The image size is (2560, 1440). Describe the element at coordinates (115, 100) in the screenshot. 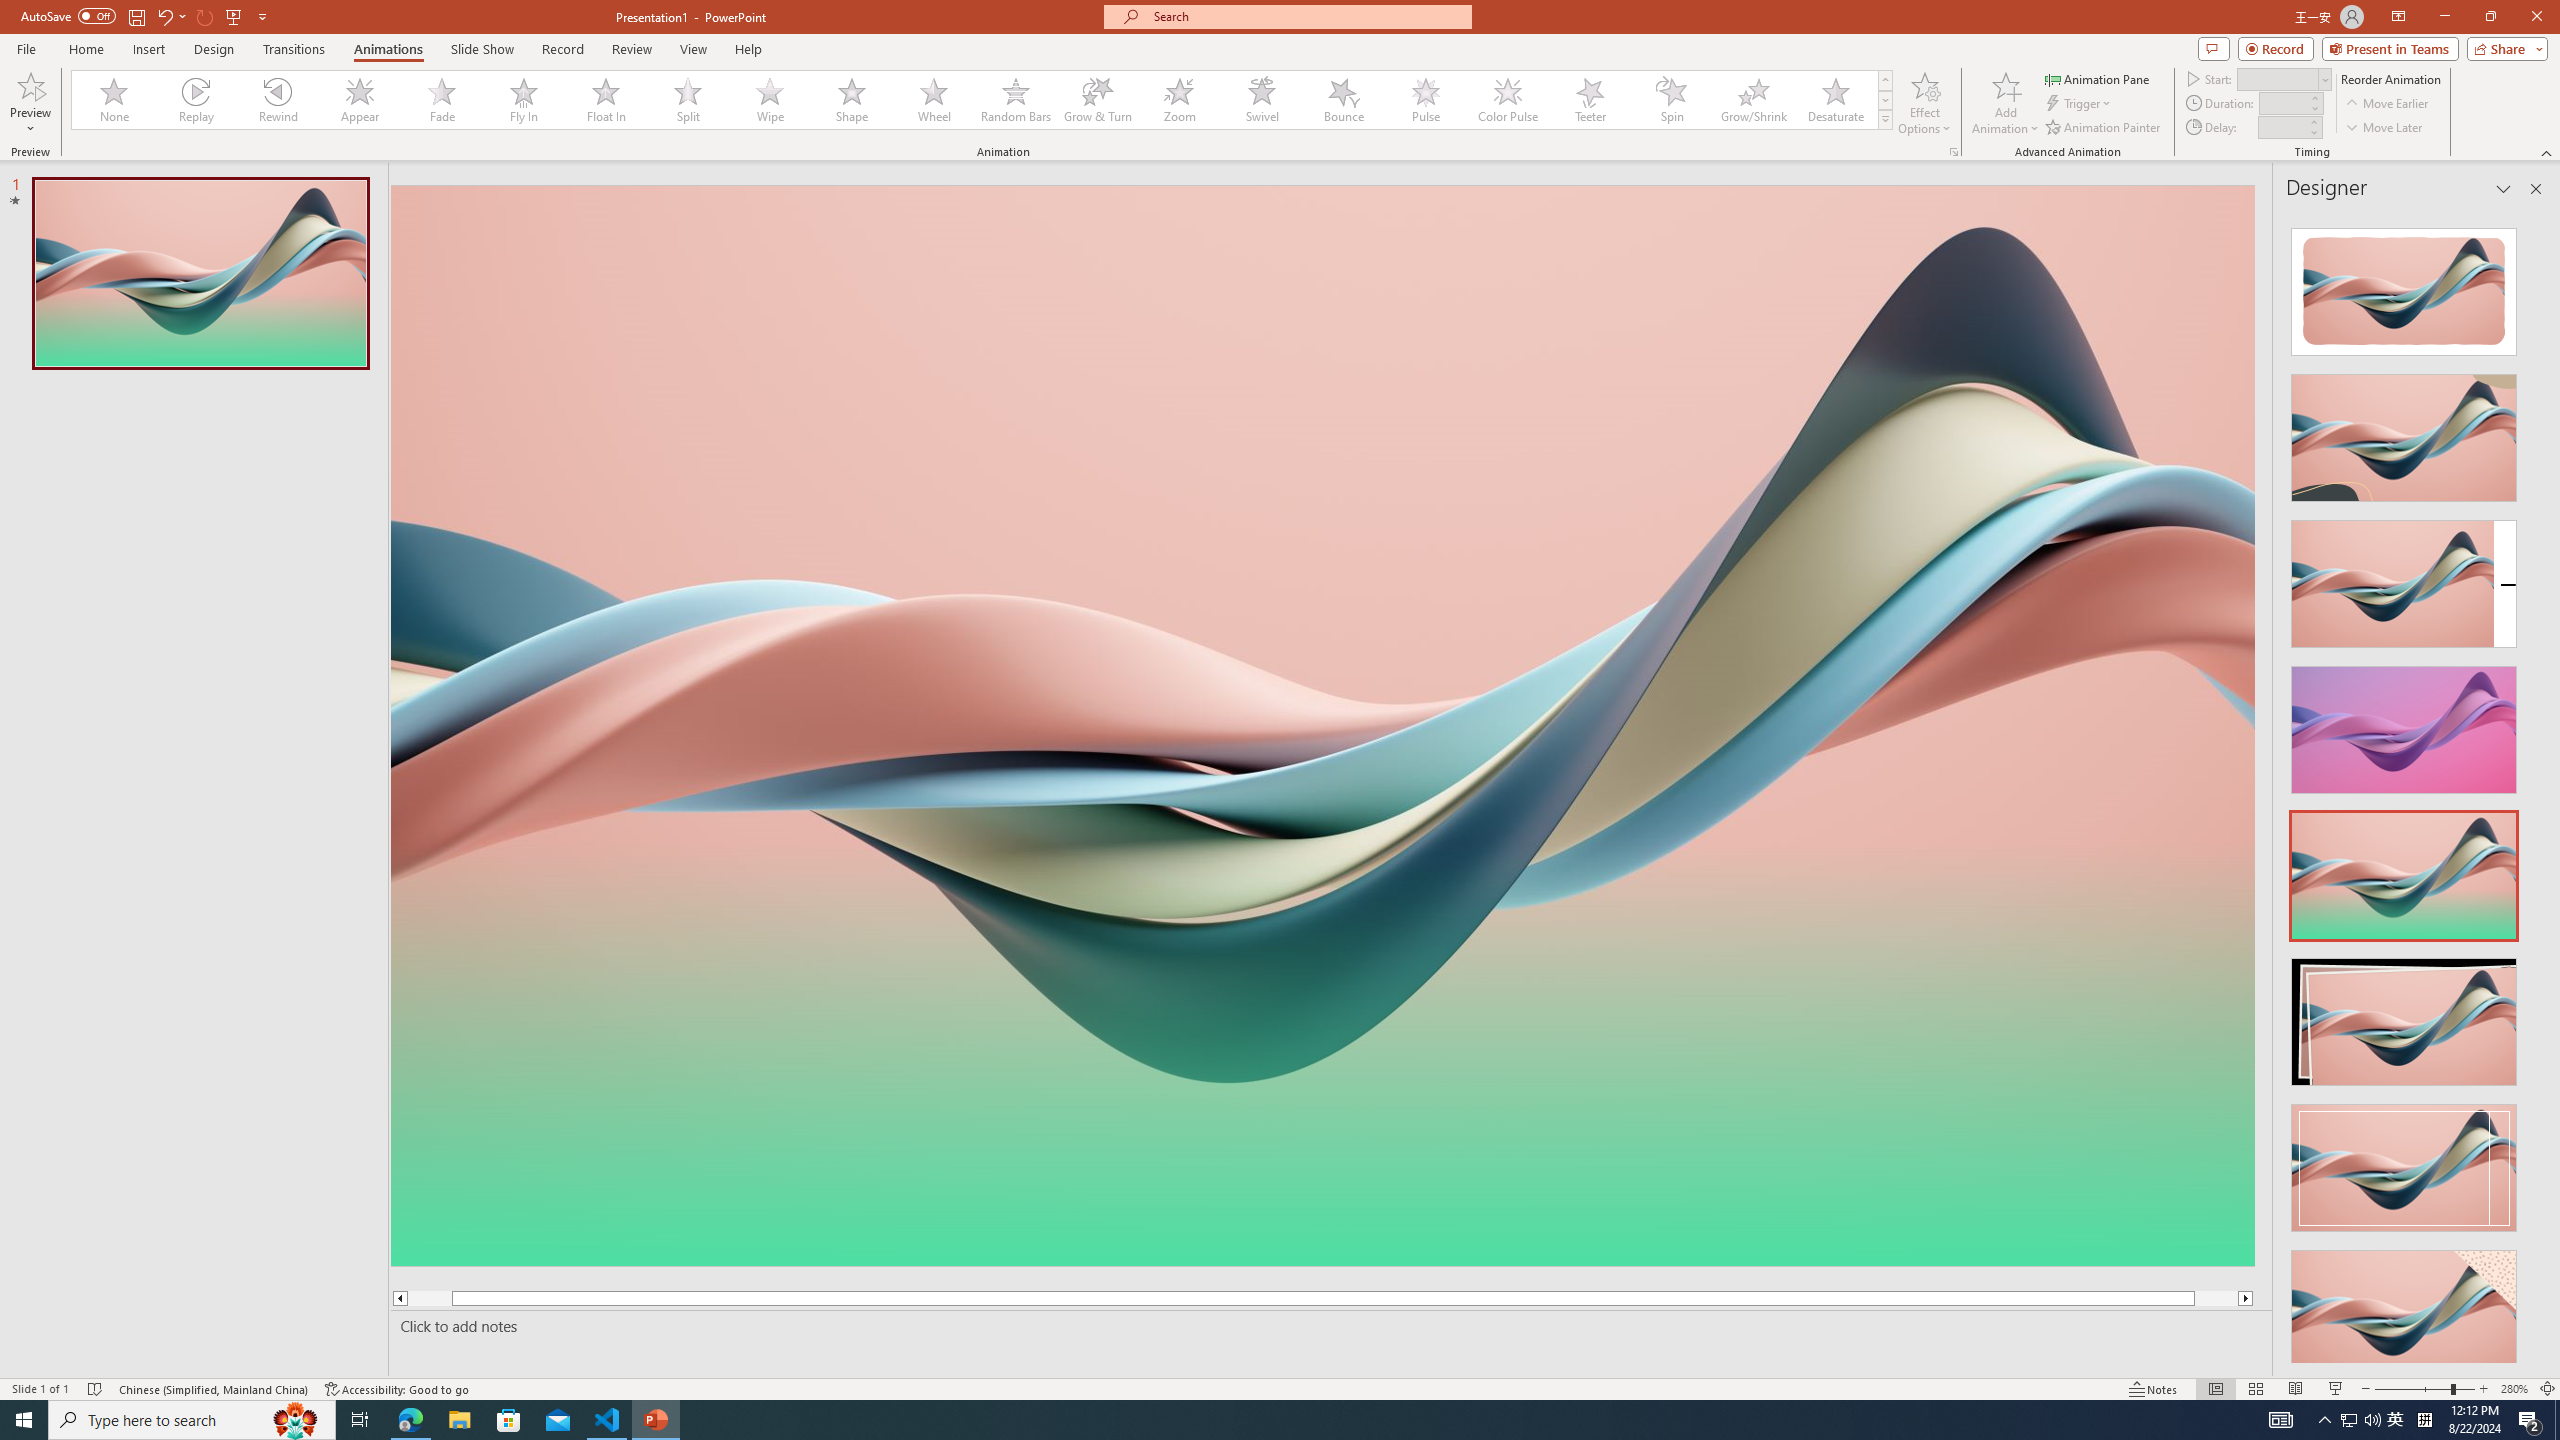

I see `None` at that location.